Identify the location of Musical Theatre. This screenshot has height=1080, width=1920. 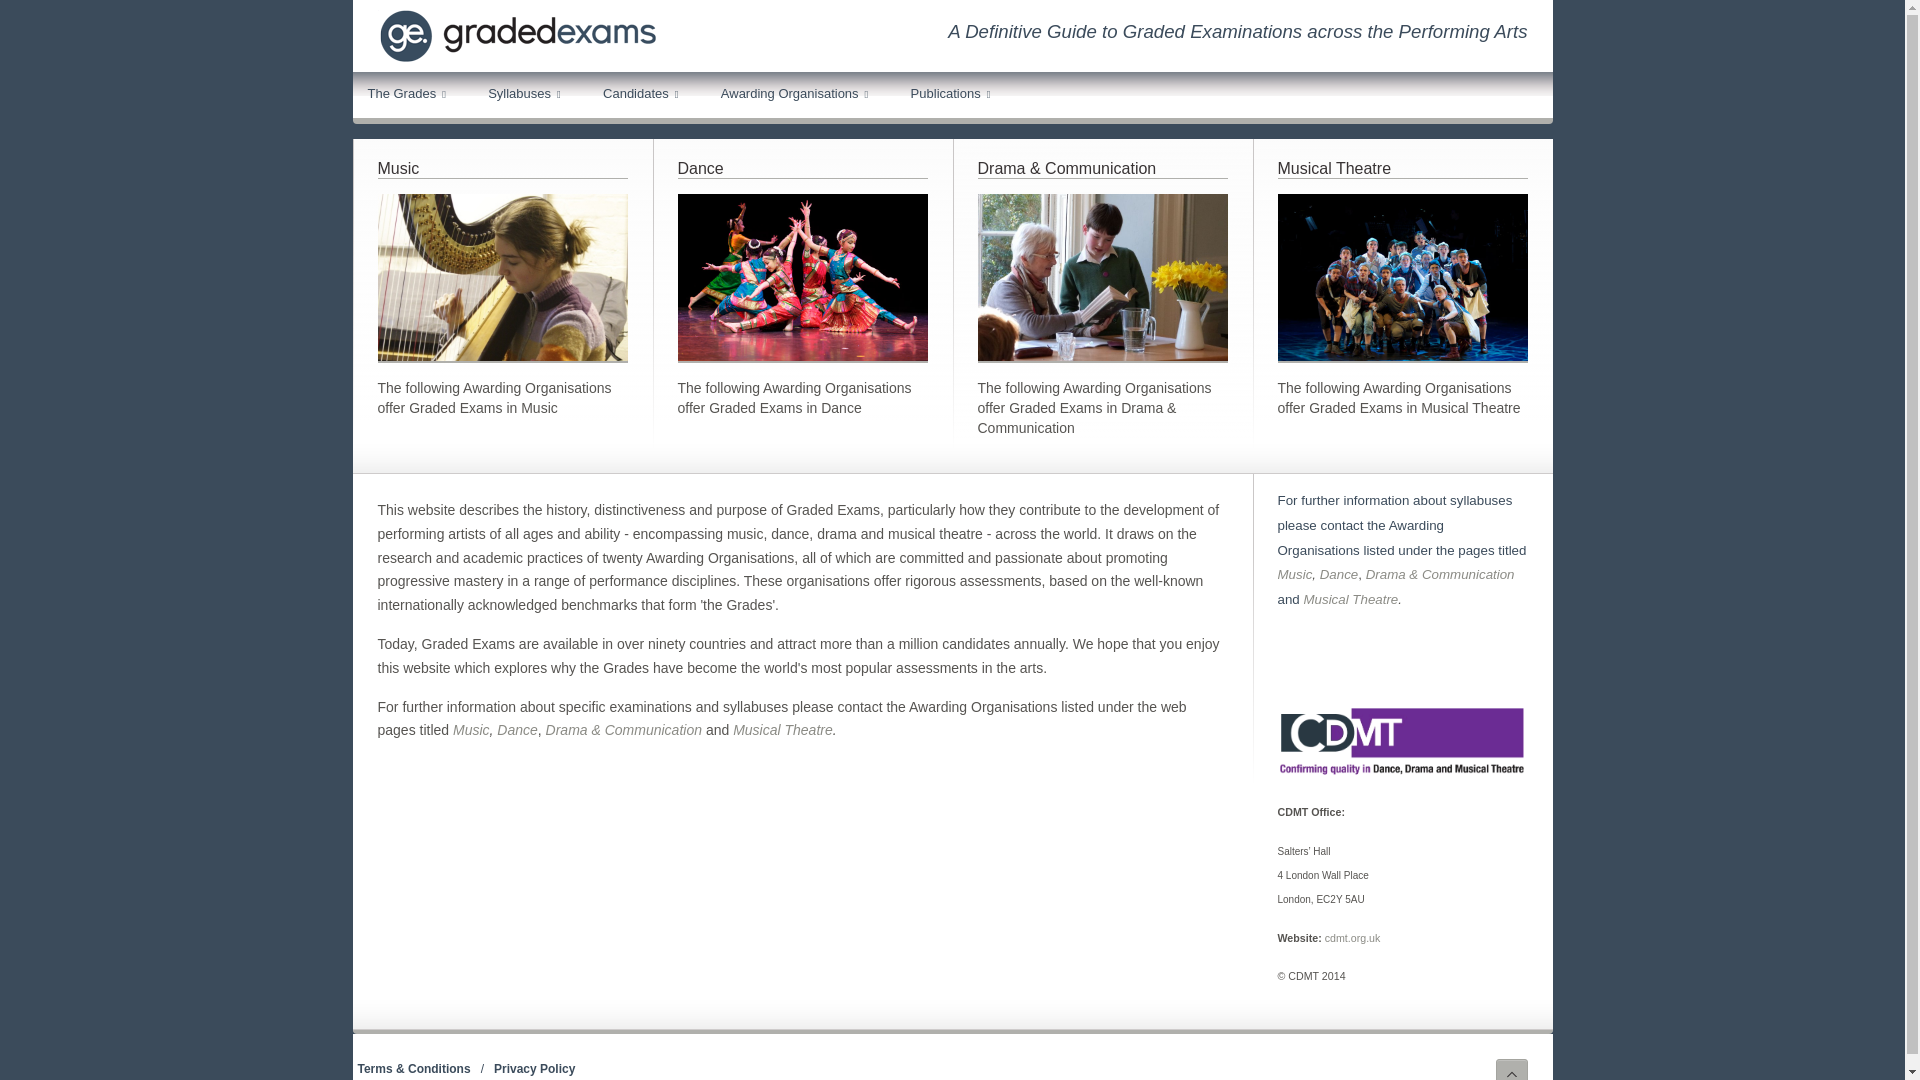
(783, 730).